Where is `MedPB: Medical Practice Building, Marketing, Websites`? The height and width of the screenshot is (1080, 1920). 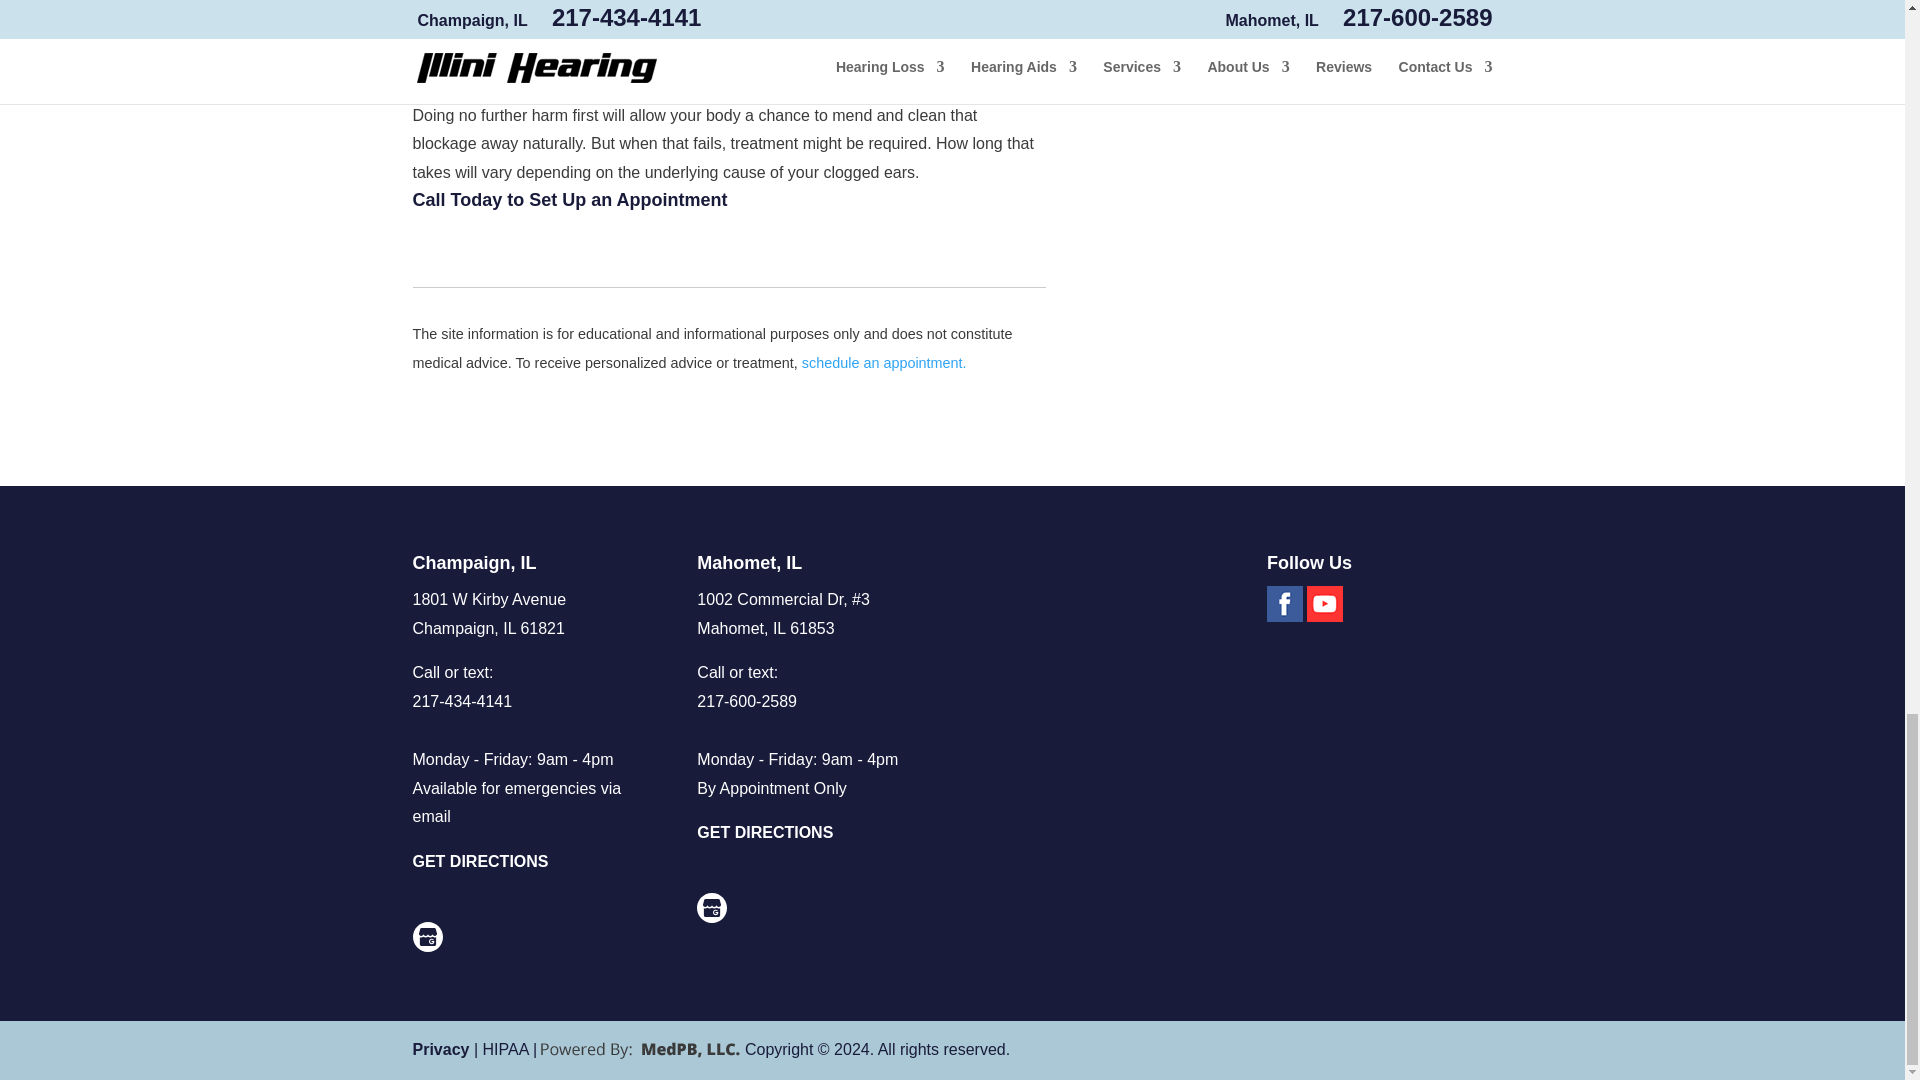
MedPB: Medical Practice Building, Marketing, Websites is located at coordinates (640, 1050).